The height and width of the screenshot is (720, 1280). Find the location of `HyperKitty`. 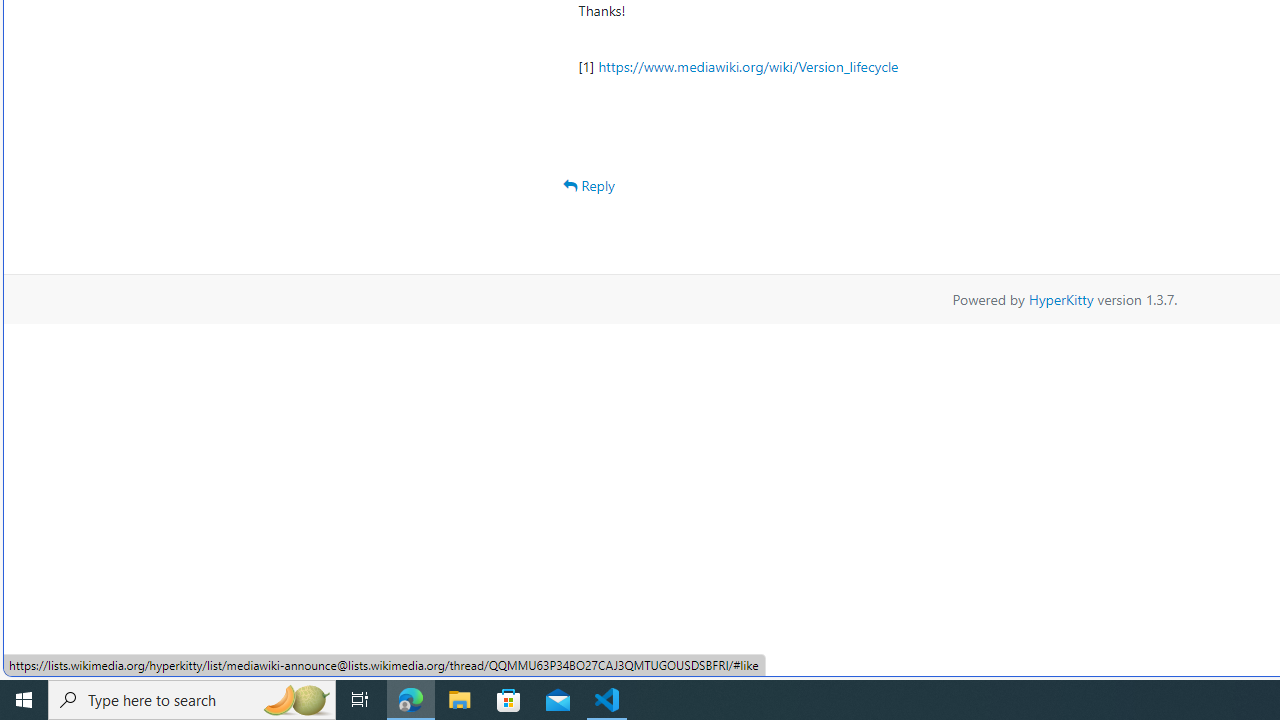

HyperKitty is located at coordinates (1060, 298).